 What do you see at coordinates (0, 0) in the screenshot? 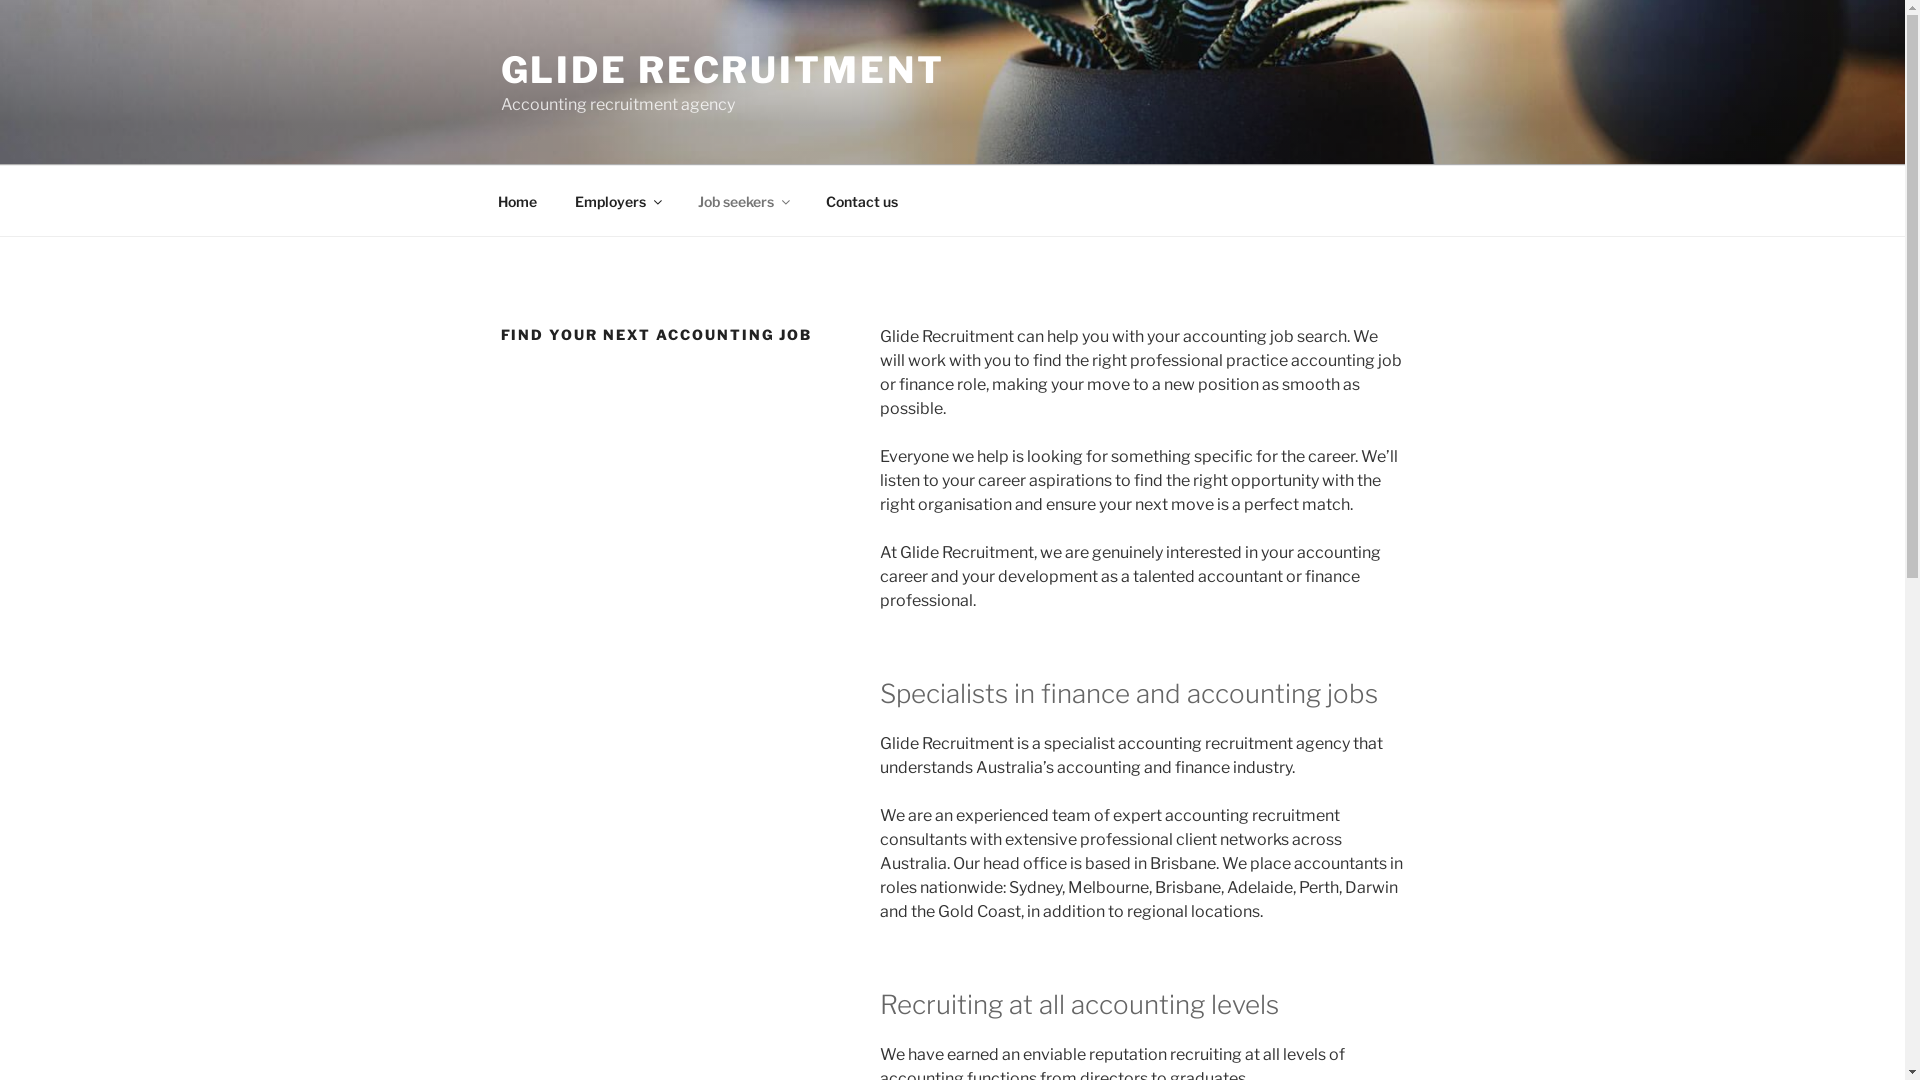
I see `Skip to content` at bounding box center [0, 0].